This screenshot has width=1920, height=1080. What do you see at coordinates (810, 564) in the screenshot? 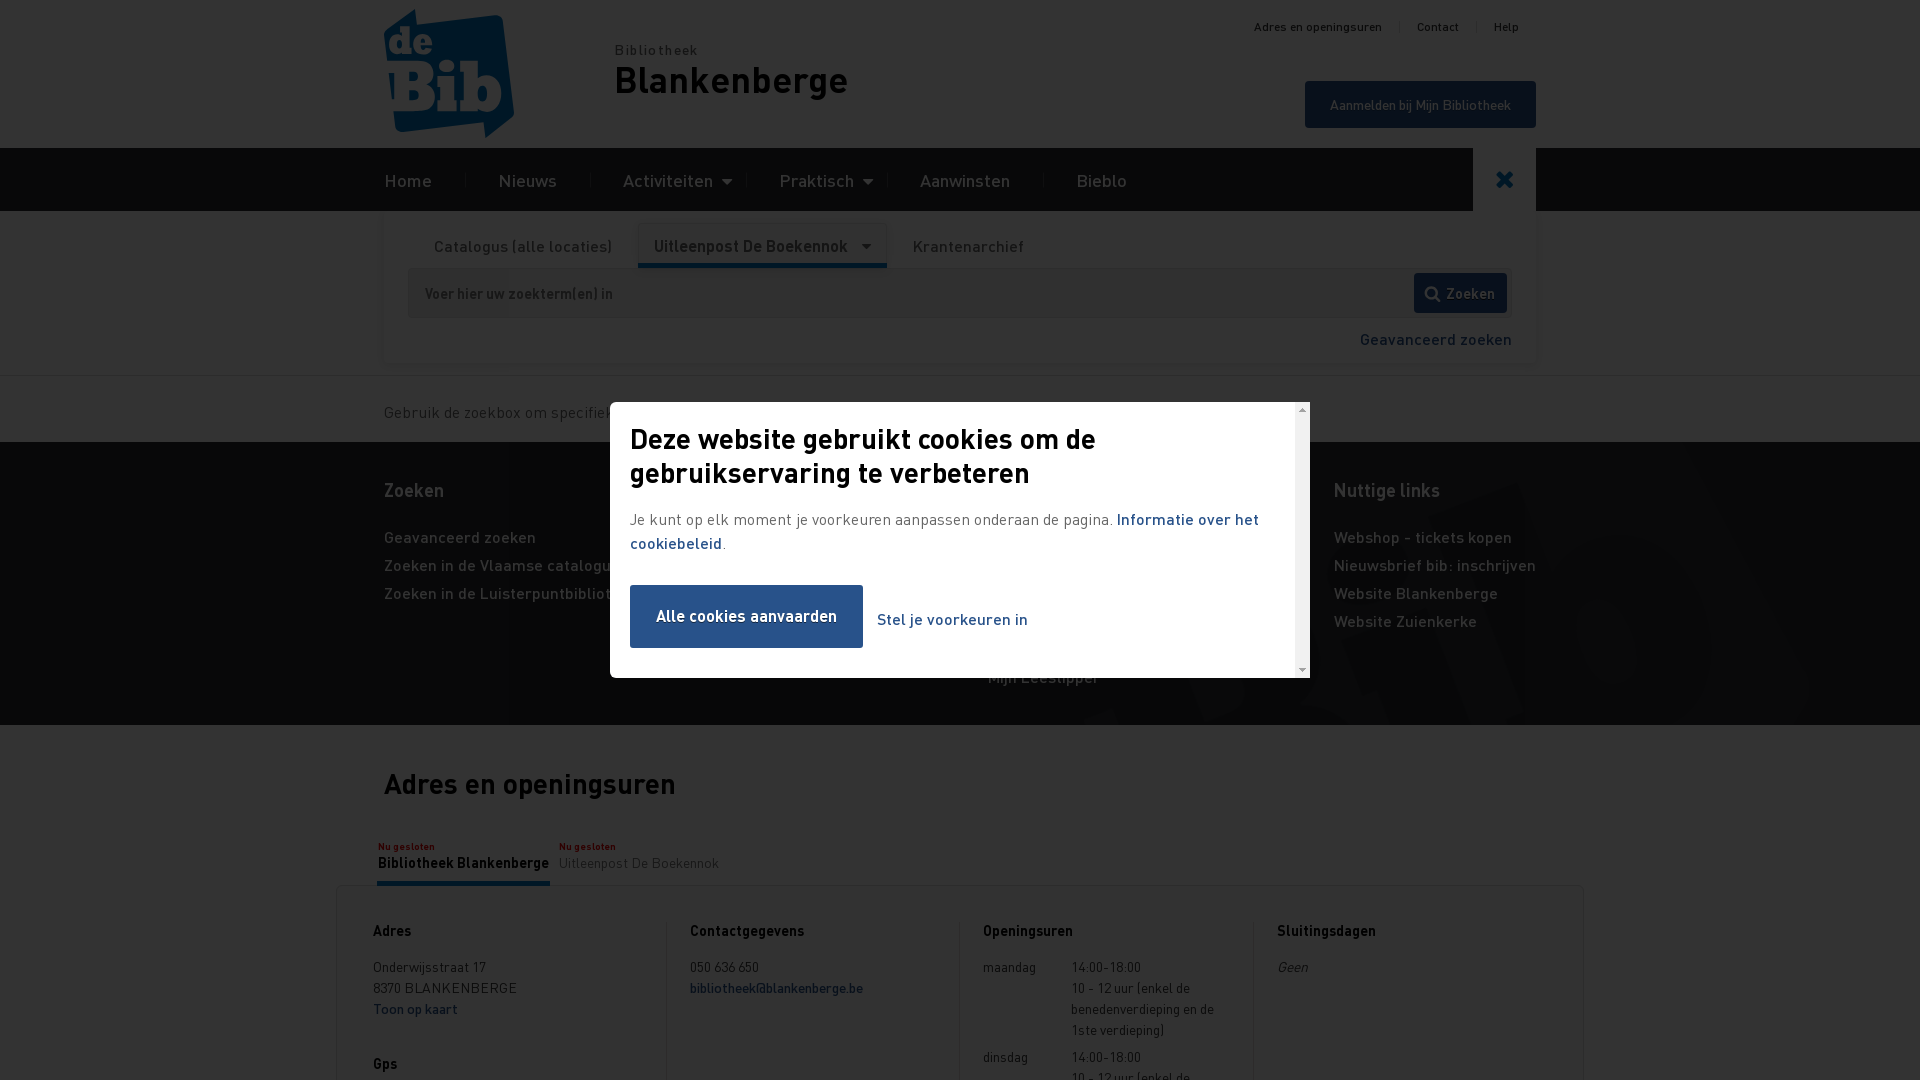
I see `Historisch Infopunt` at bounding box center [810, 564].